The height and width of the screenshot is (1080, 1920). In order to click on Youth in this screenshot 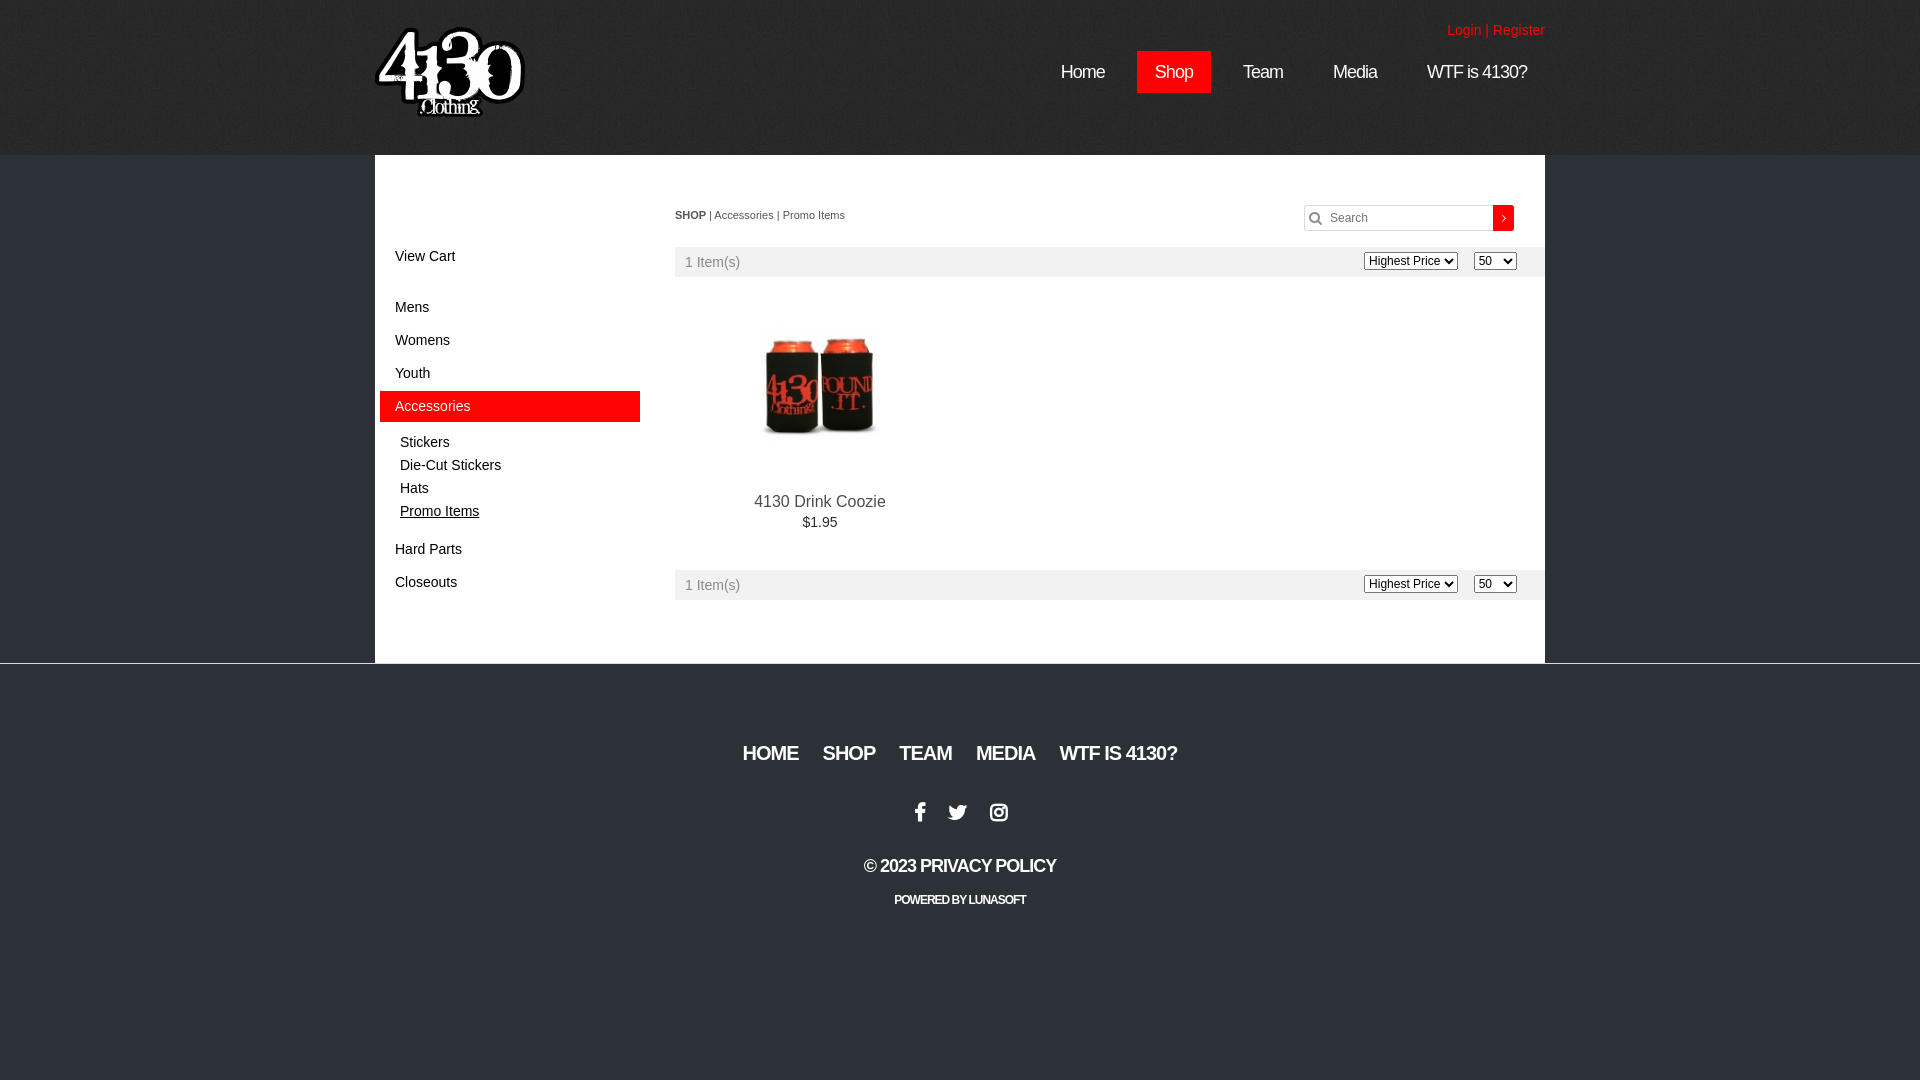, I will do `click(510, 374)`.